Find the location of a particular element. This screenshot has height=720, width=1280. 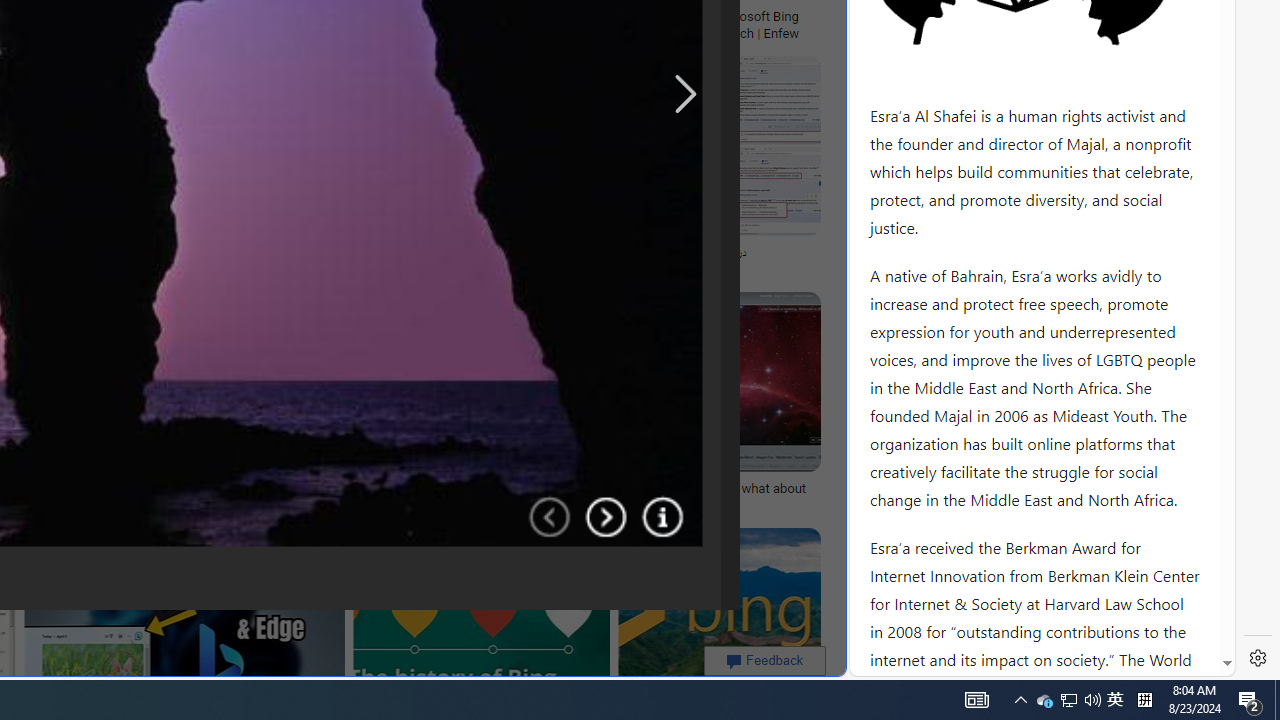

Remove the 'News & Interests' bar from Bing | TechLife is located at coordinates (233, 16).